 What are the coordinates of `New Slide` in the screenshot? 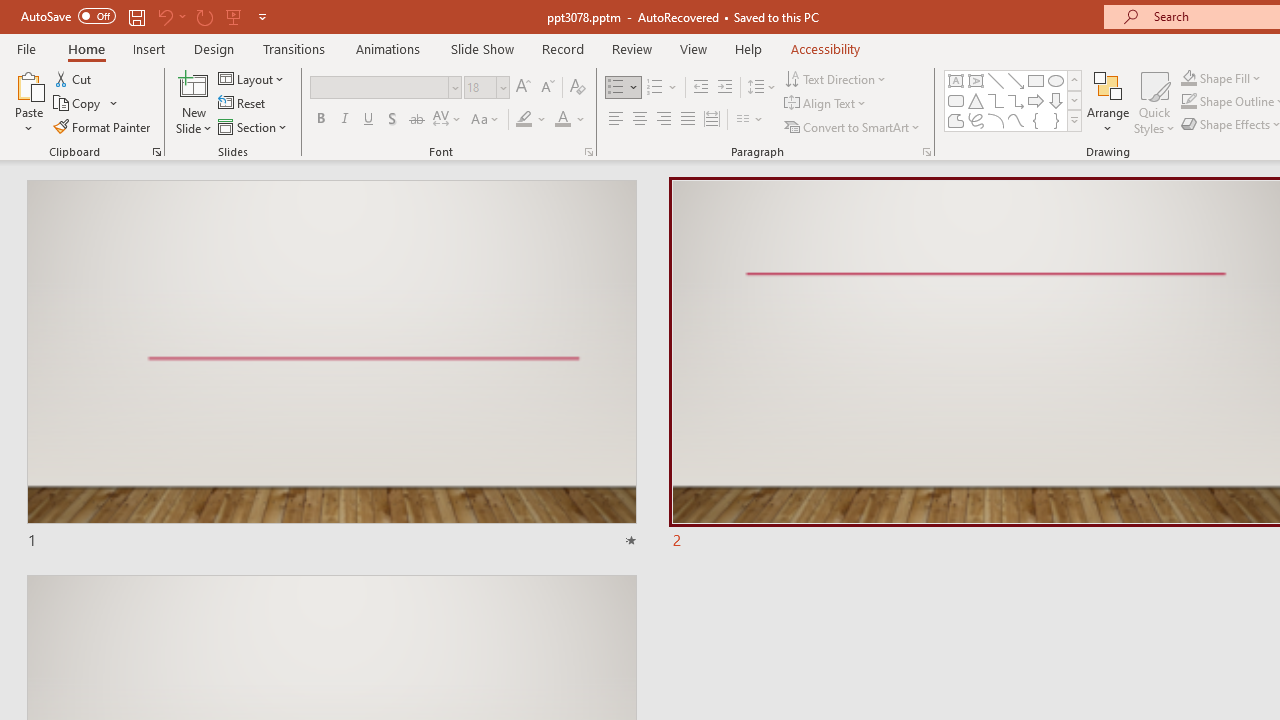 It's located at (194, 84).